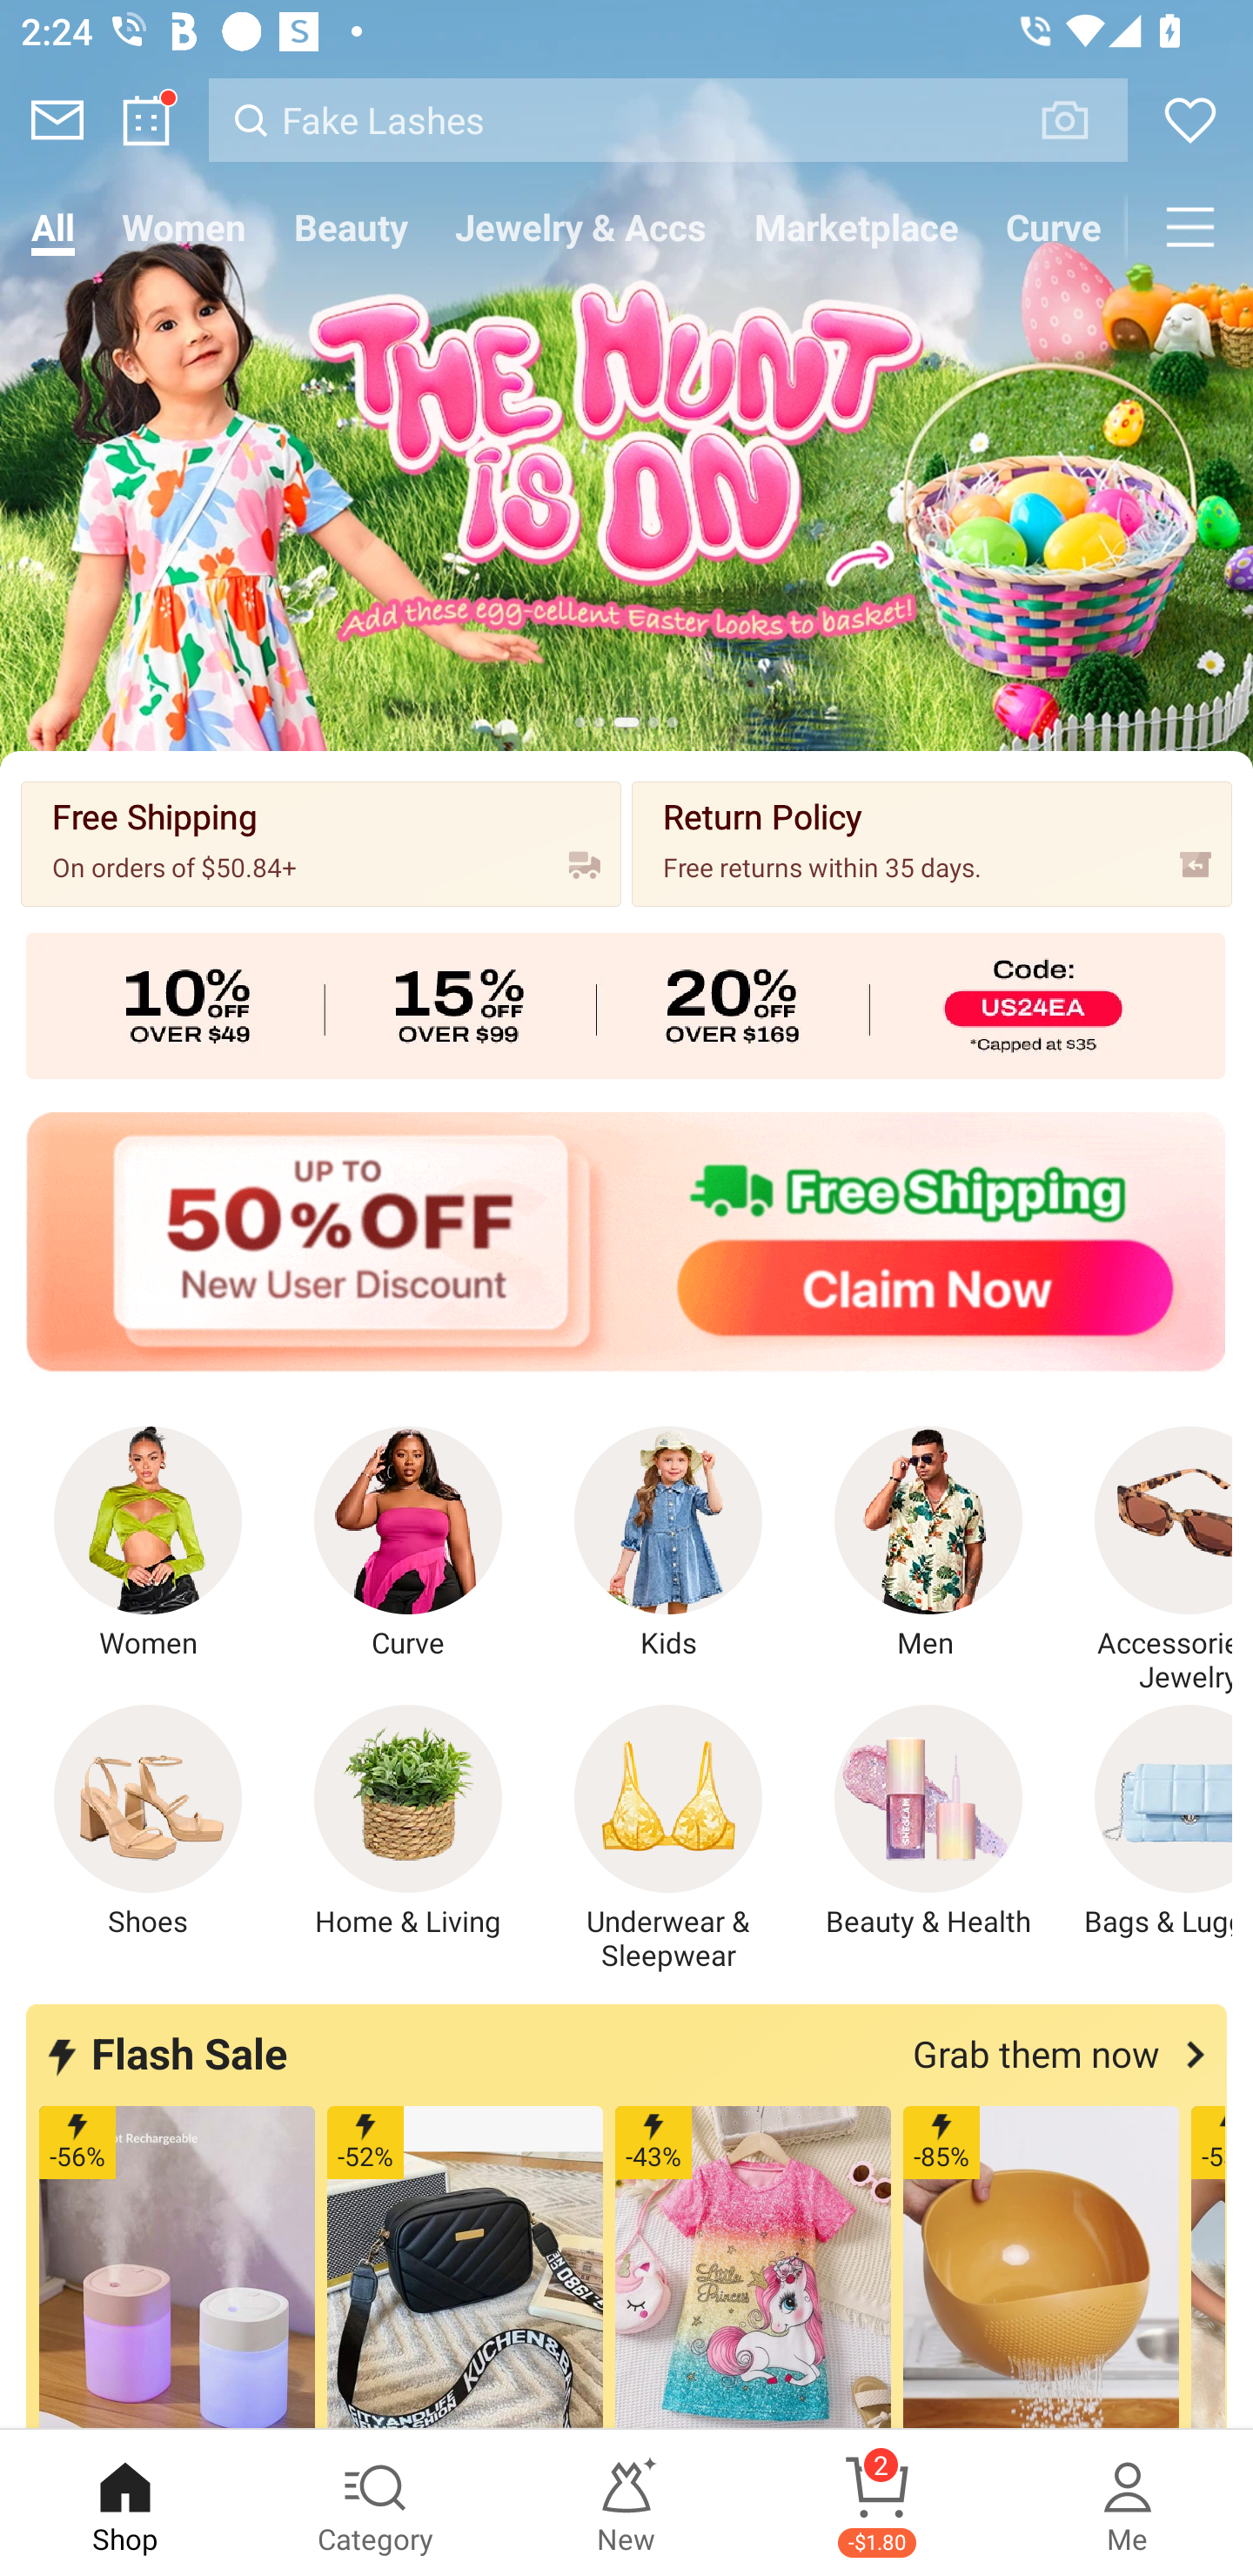  What do you see at coordinates (376, 2503) in the screenshot?
I see `Category` at bounding box center [376, 2503].